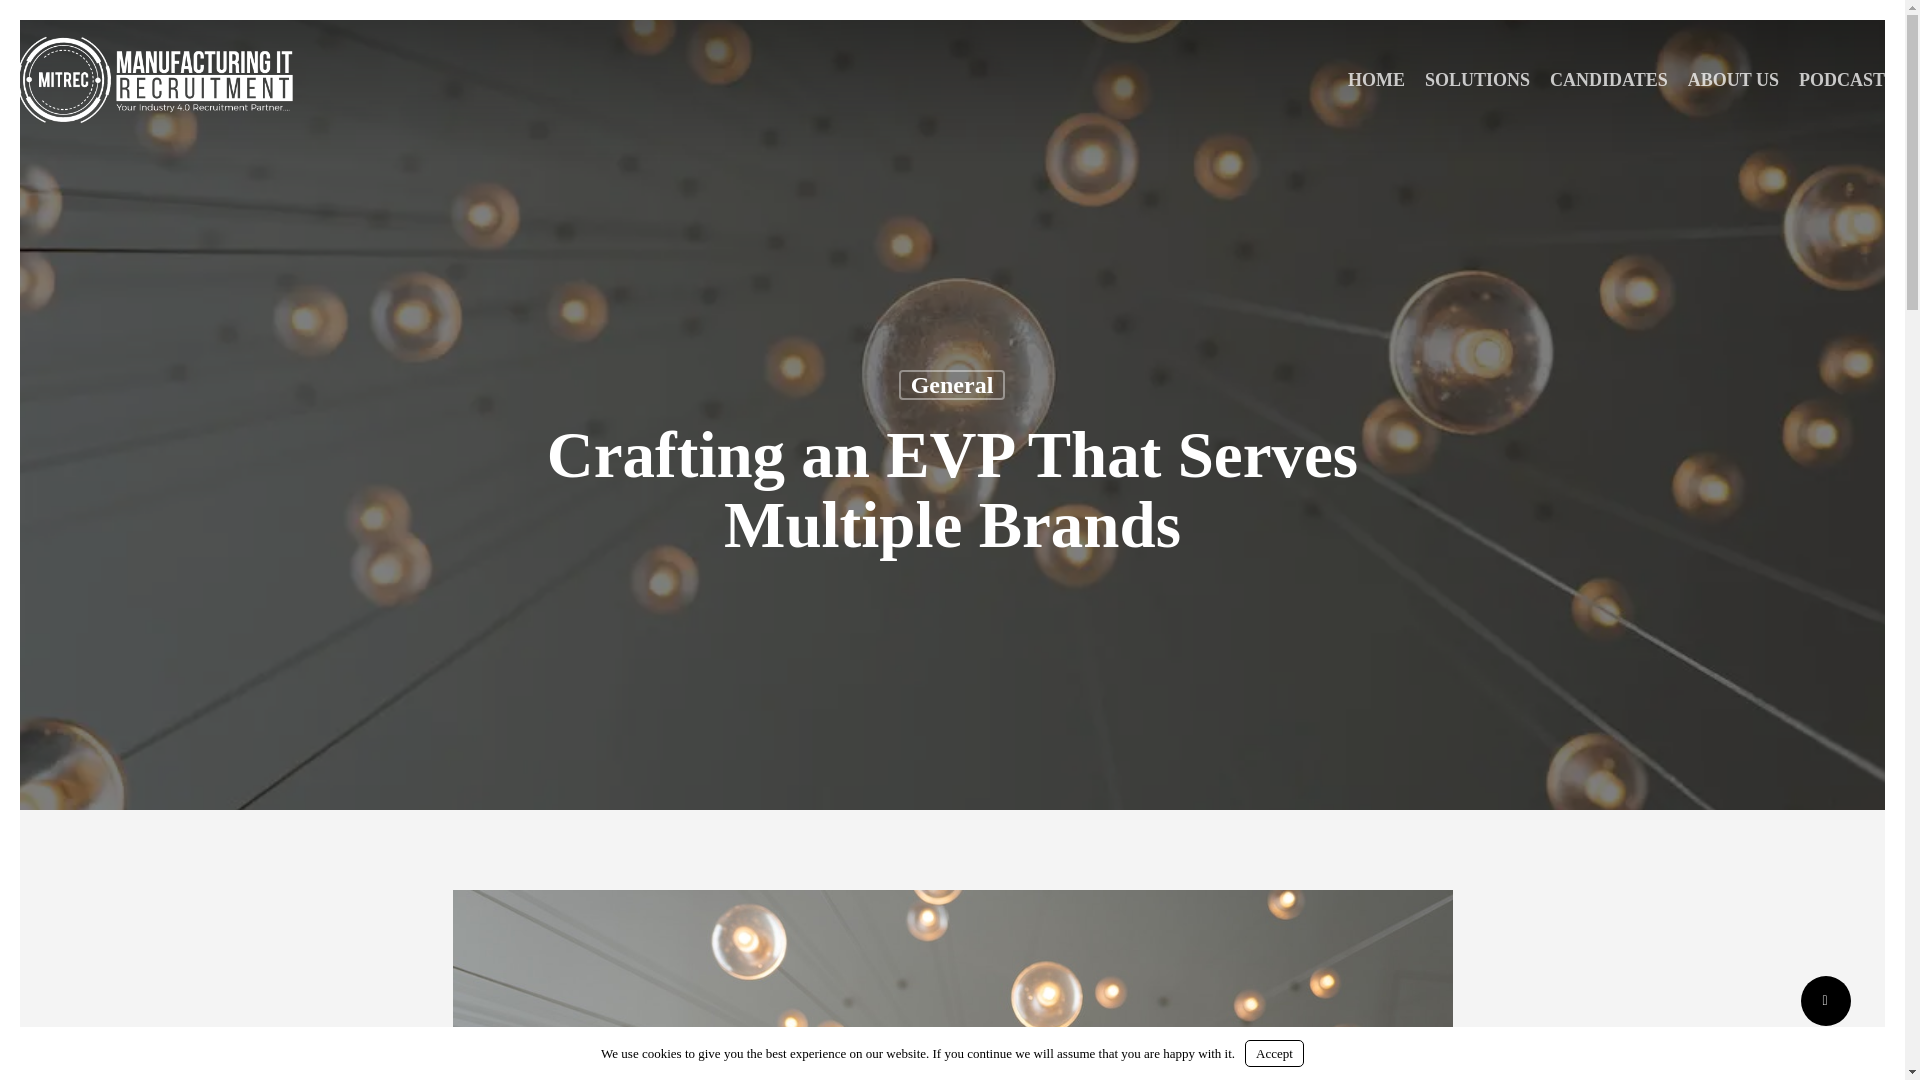  What do you see at coordinates (1608, 80) in the screenshot?
I see `CANDIDATES` at bounding box center [1608, 80].